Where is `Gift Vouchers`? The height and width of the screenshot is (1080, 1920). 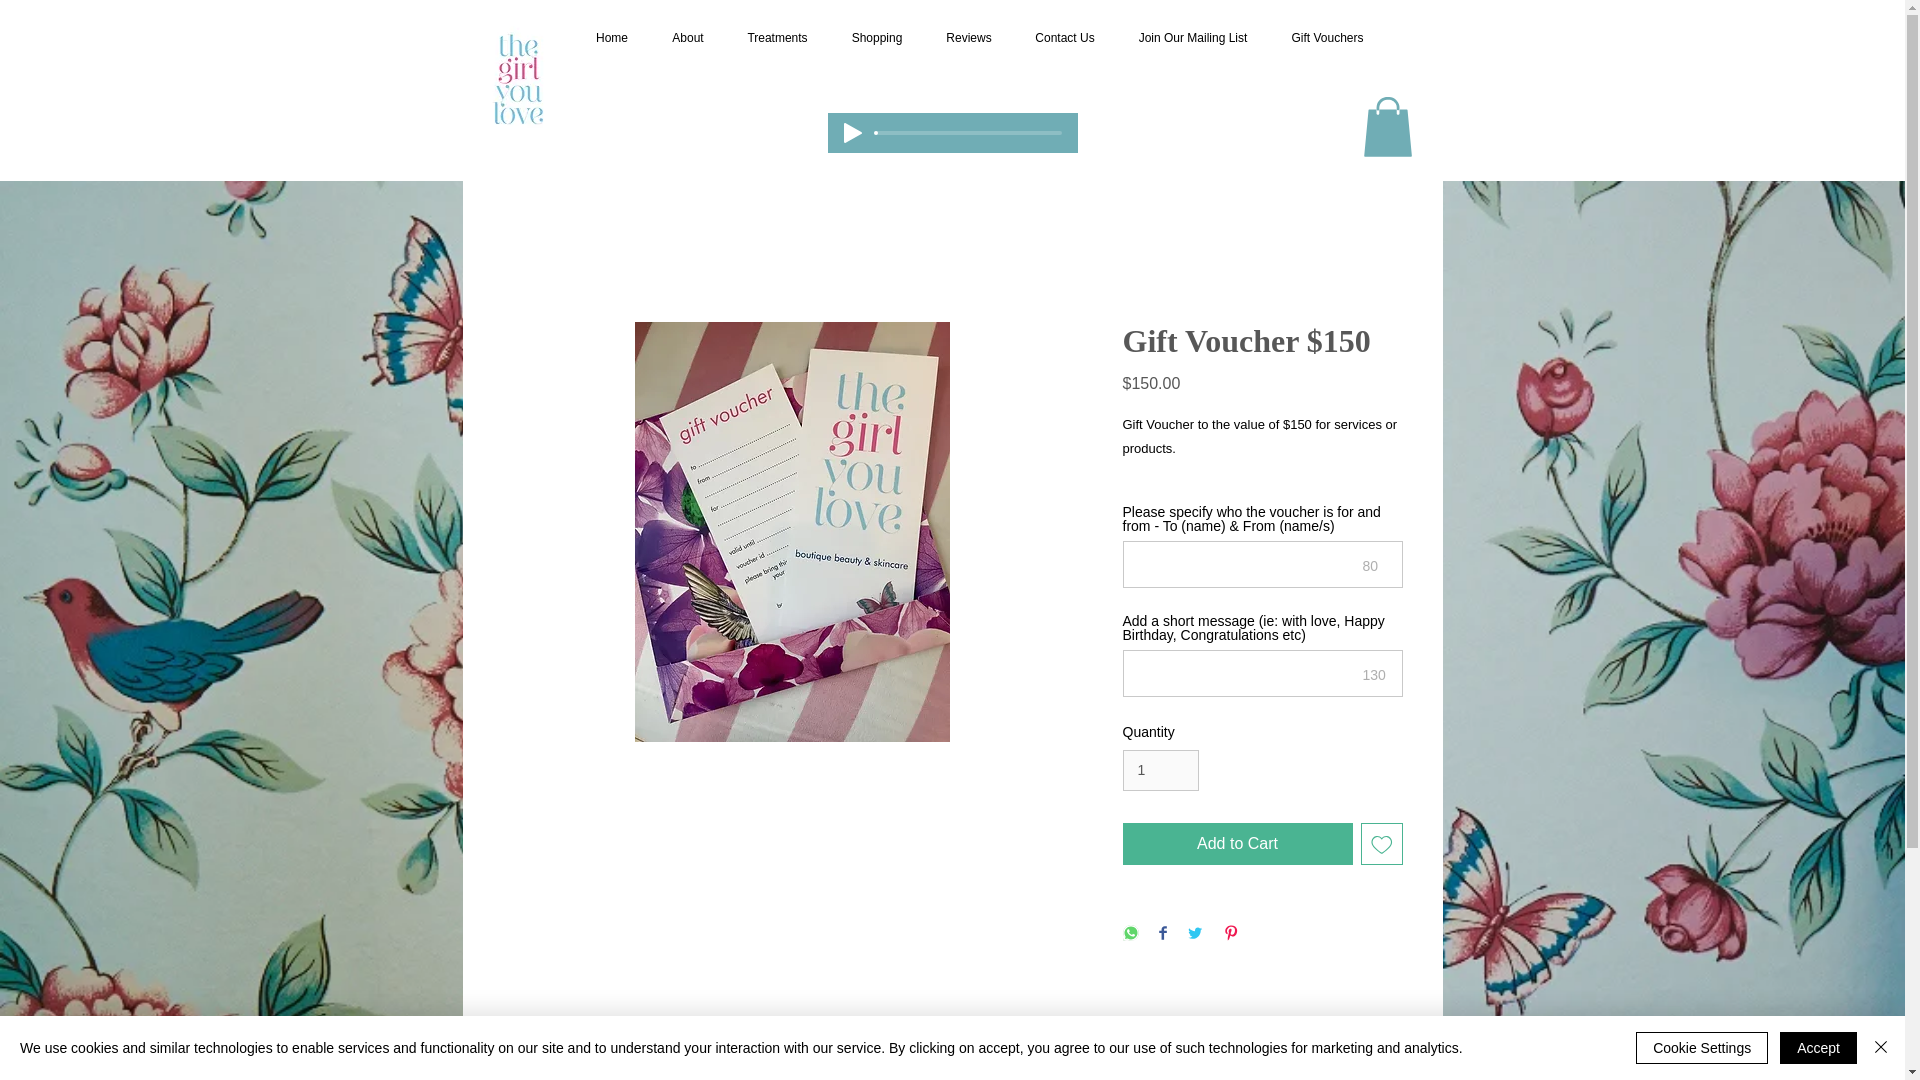 Gift Vouchers is located at coordinates (1328, 37).